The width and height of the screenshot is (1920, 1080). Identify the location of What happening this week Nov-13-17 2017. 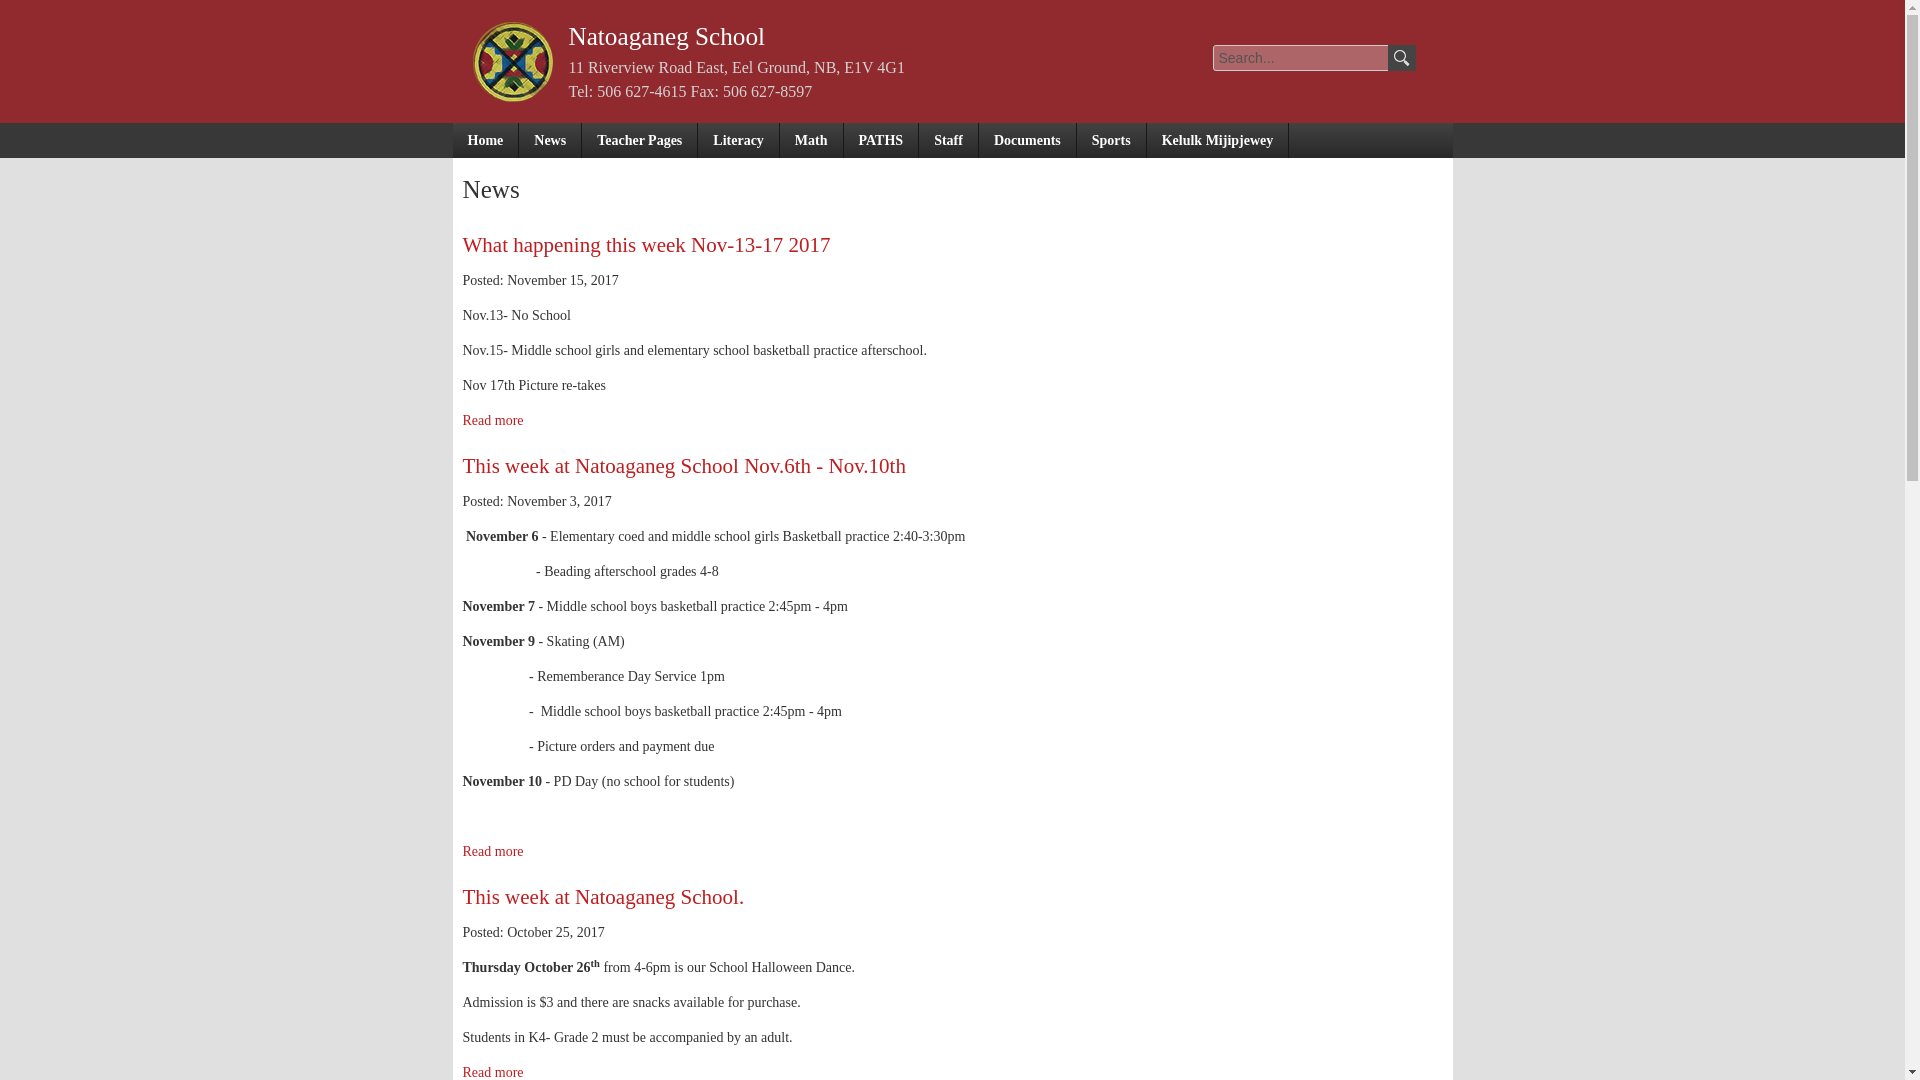
(646, 245).